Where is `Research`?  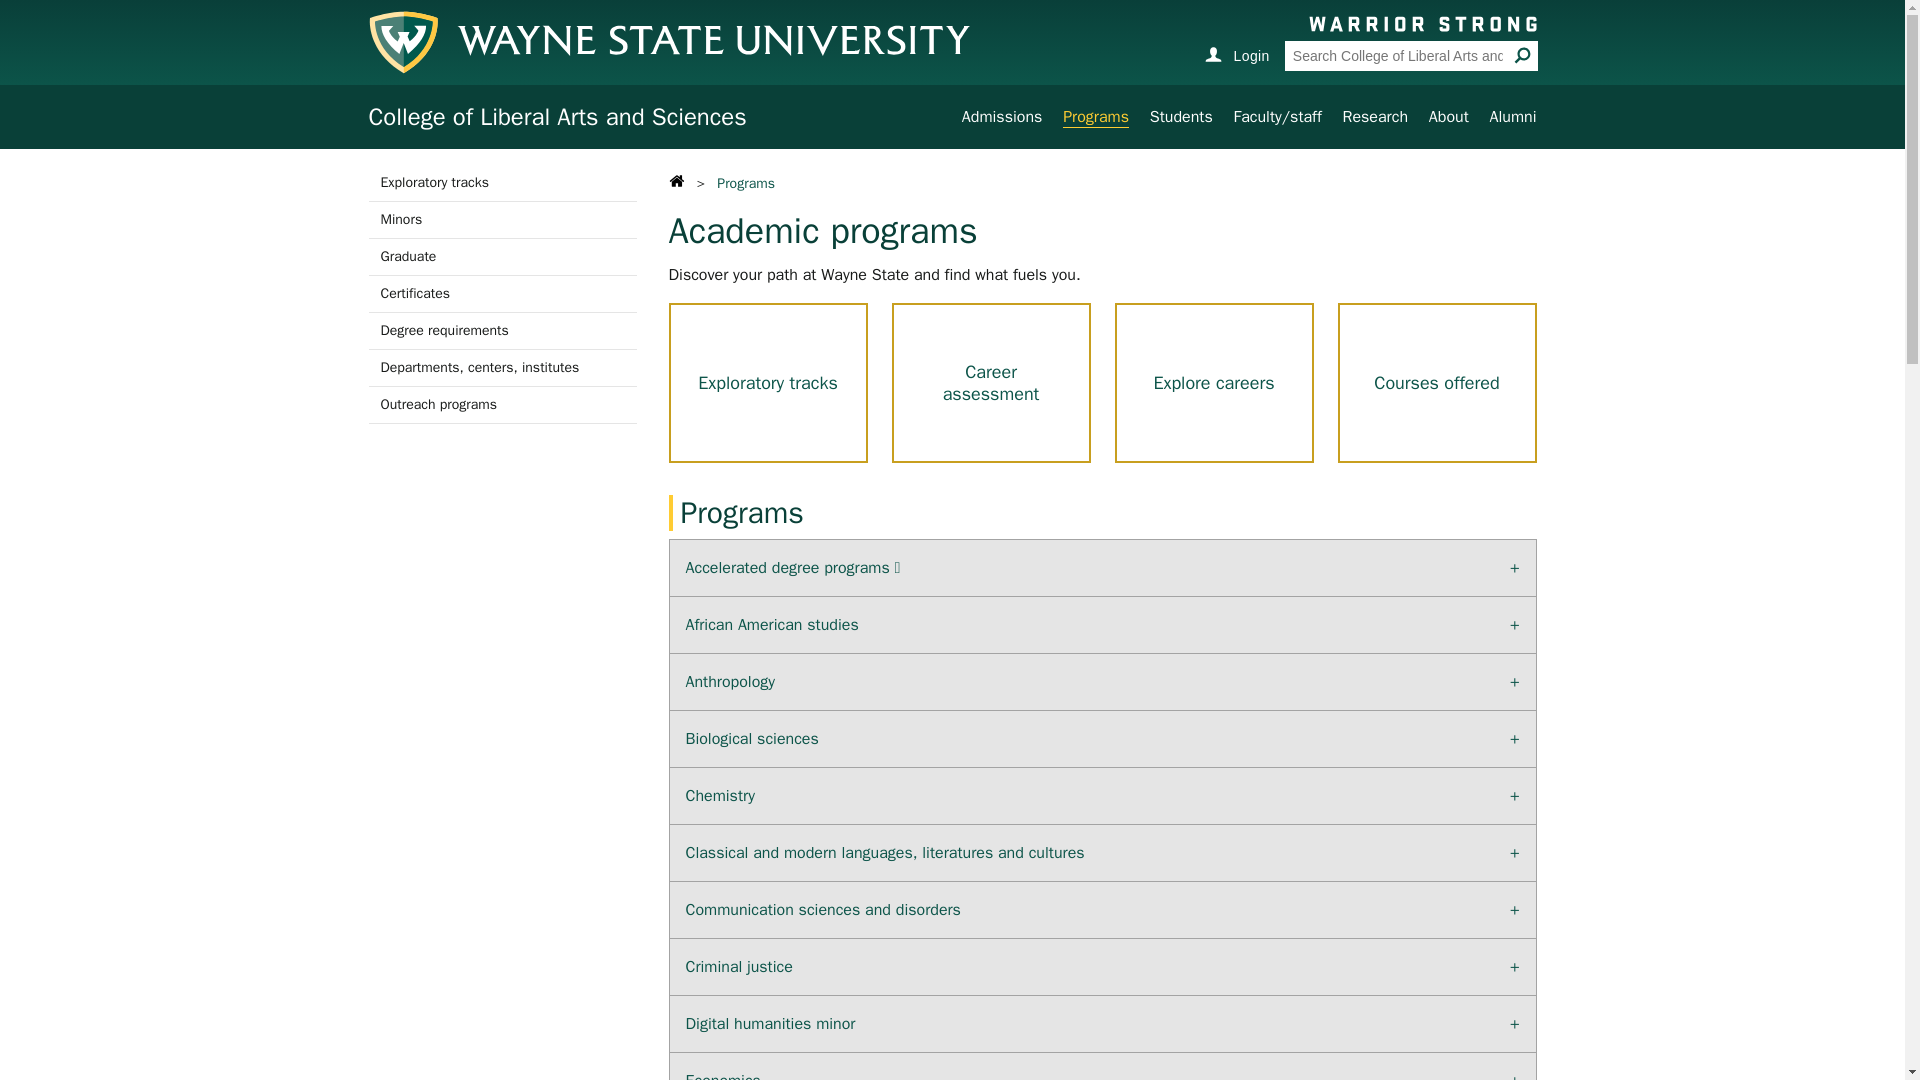
Research is located at coordinates (1374, 116).